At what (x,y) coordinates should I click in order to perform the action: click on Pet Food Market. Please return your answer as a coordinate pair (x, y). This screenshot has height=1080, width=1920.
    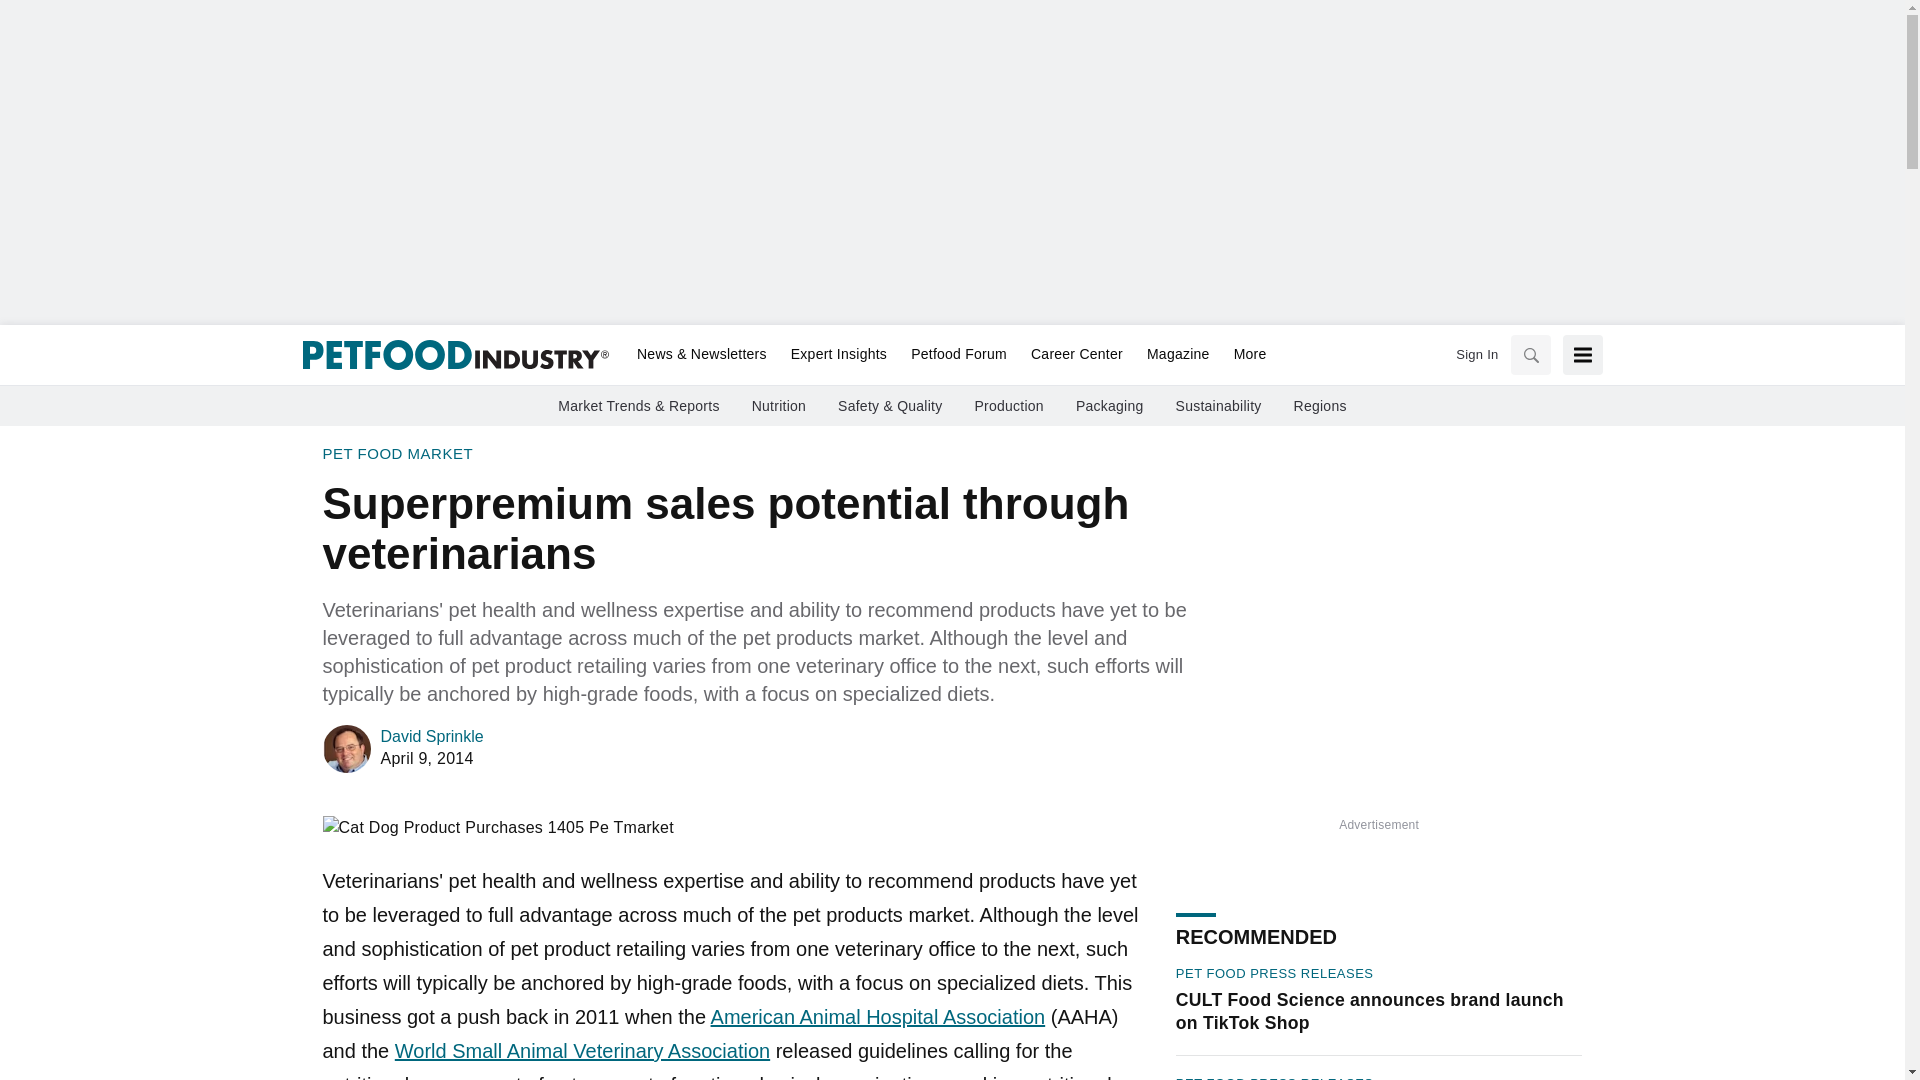
    Looking at the image, I should click on (397, 453).